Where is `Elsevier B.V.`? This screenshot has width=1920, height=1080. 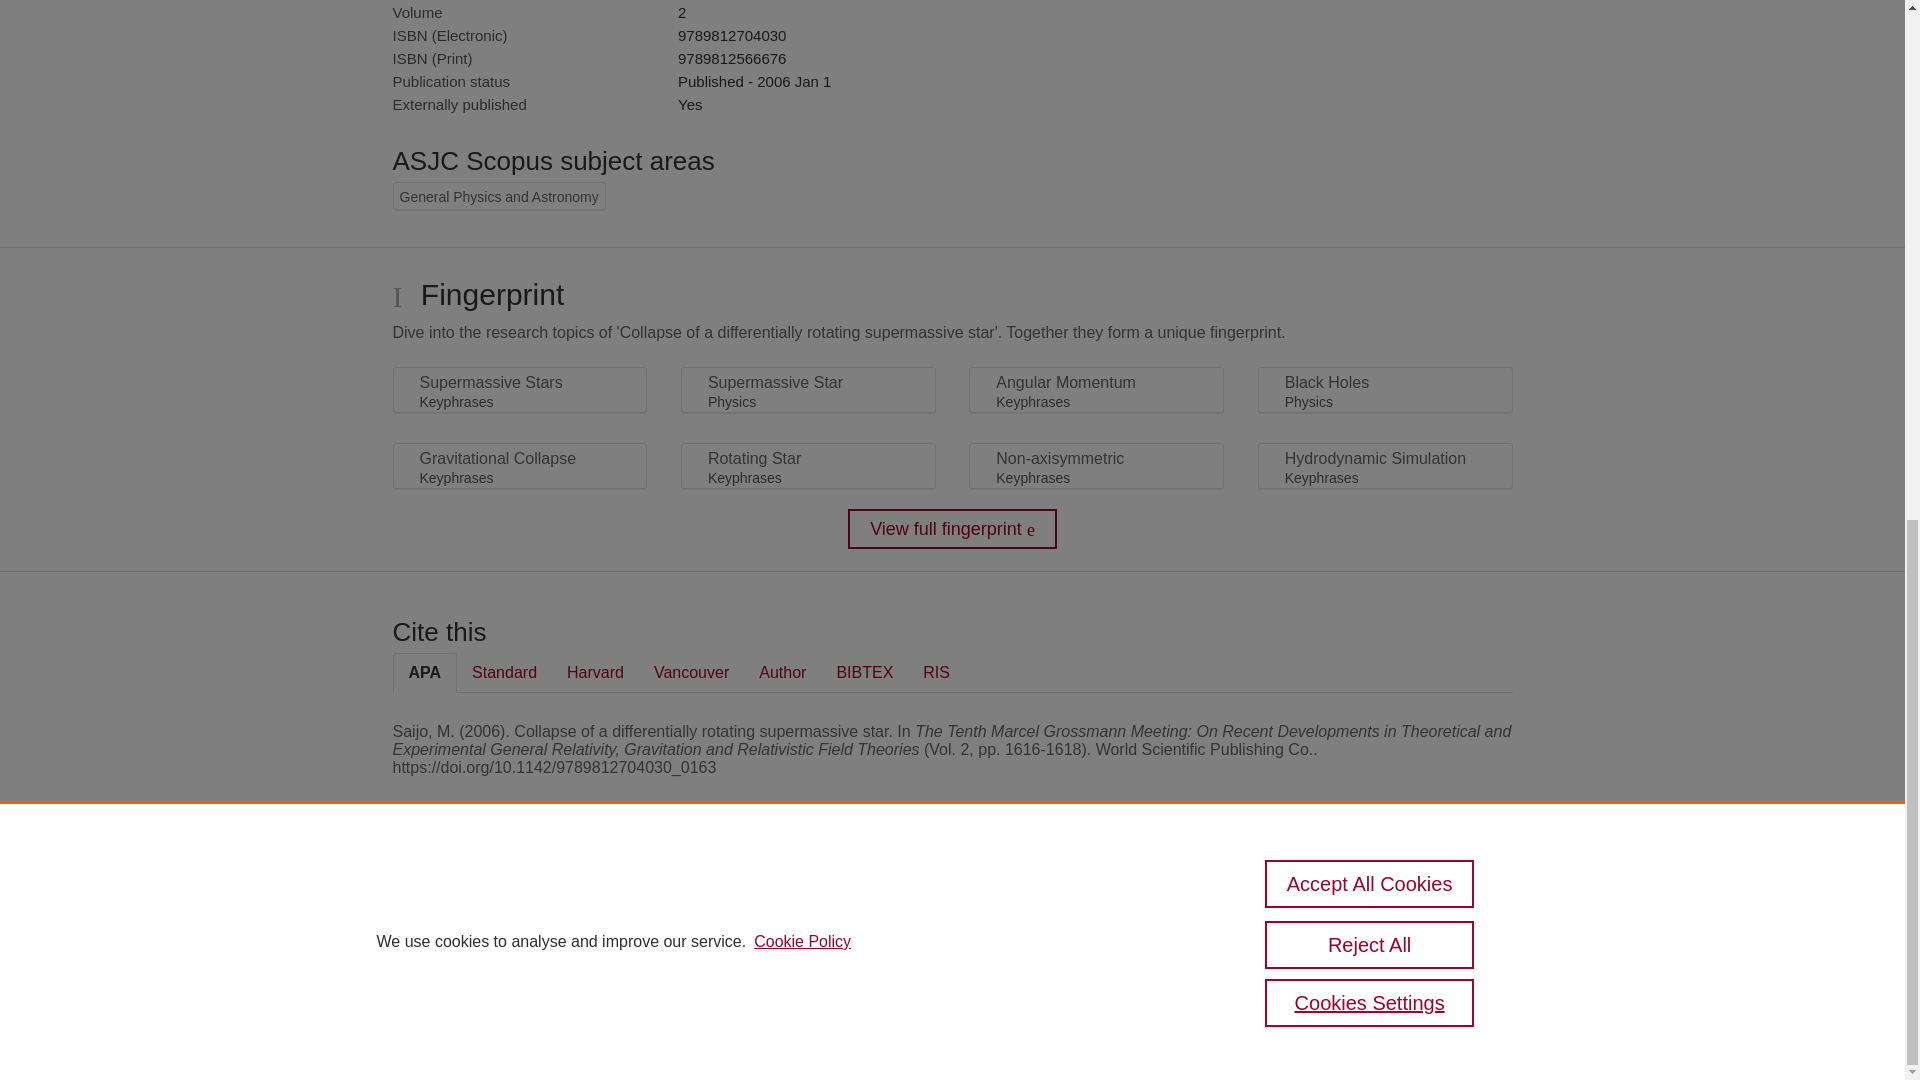
Elsevier B.V. is located at coordinates (668, 934).